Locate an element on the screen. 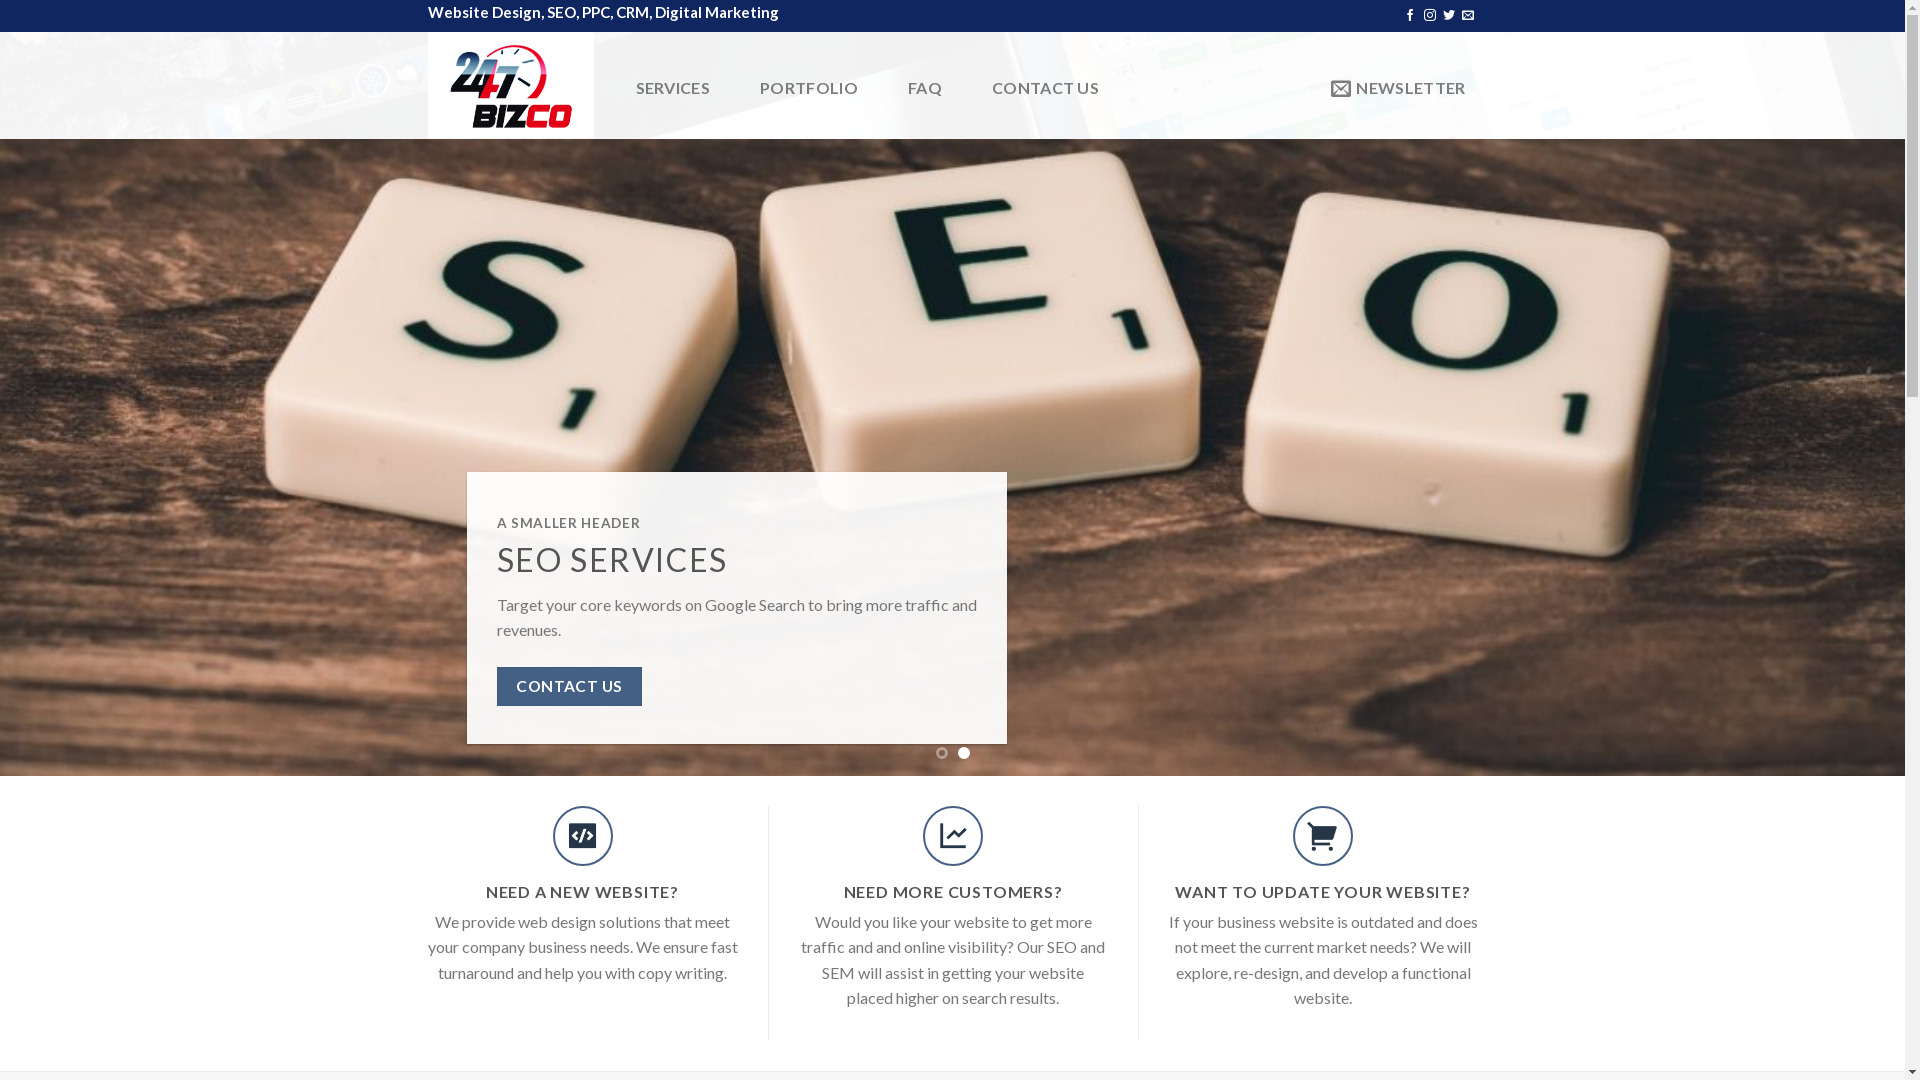  Follow on Twitter is located at coordinates (1449, 16).